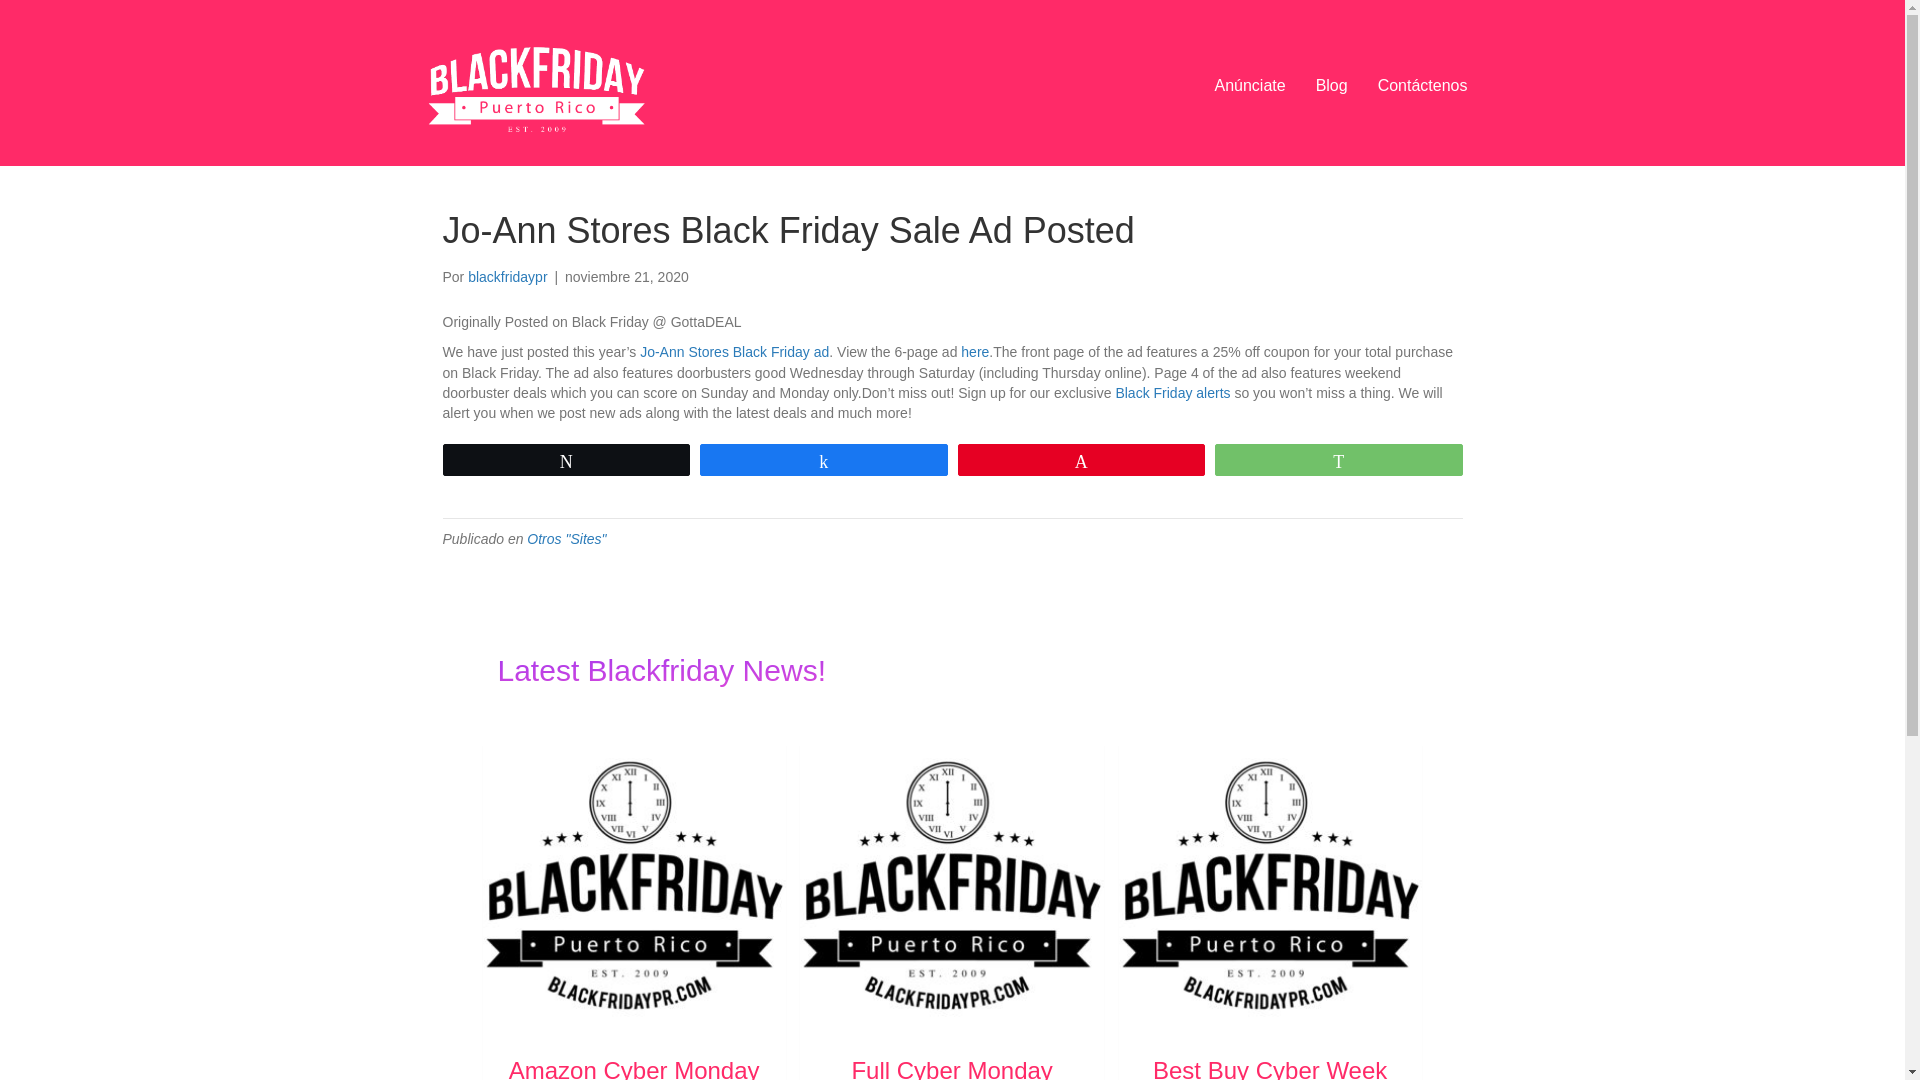  What do you see at coordinates (539, 85) in the screenshot?
I see `blackfridaypr-long-white` at bounding box center [539, 85].